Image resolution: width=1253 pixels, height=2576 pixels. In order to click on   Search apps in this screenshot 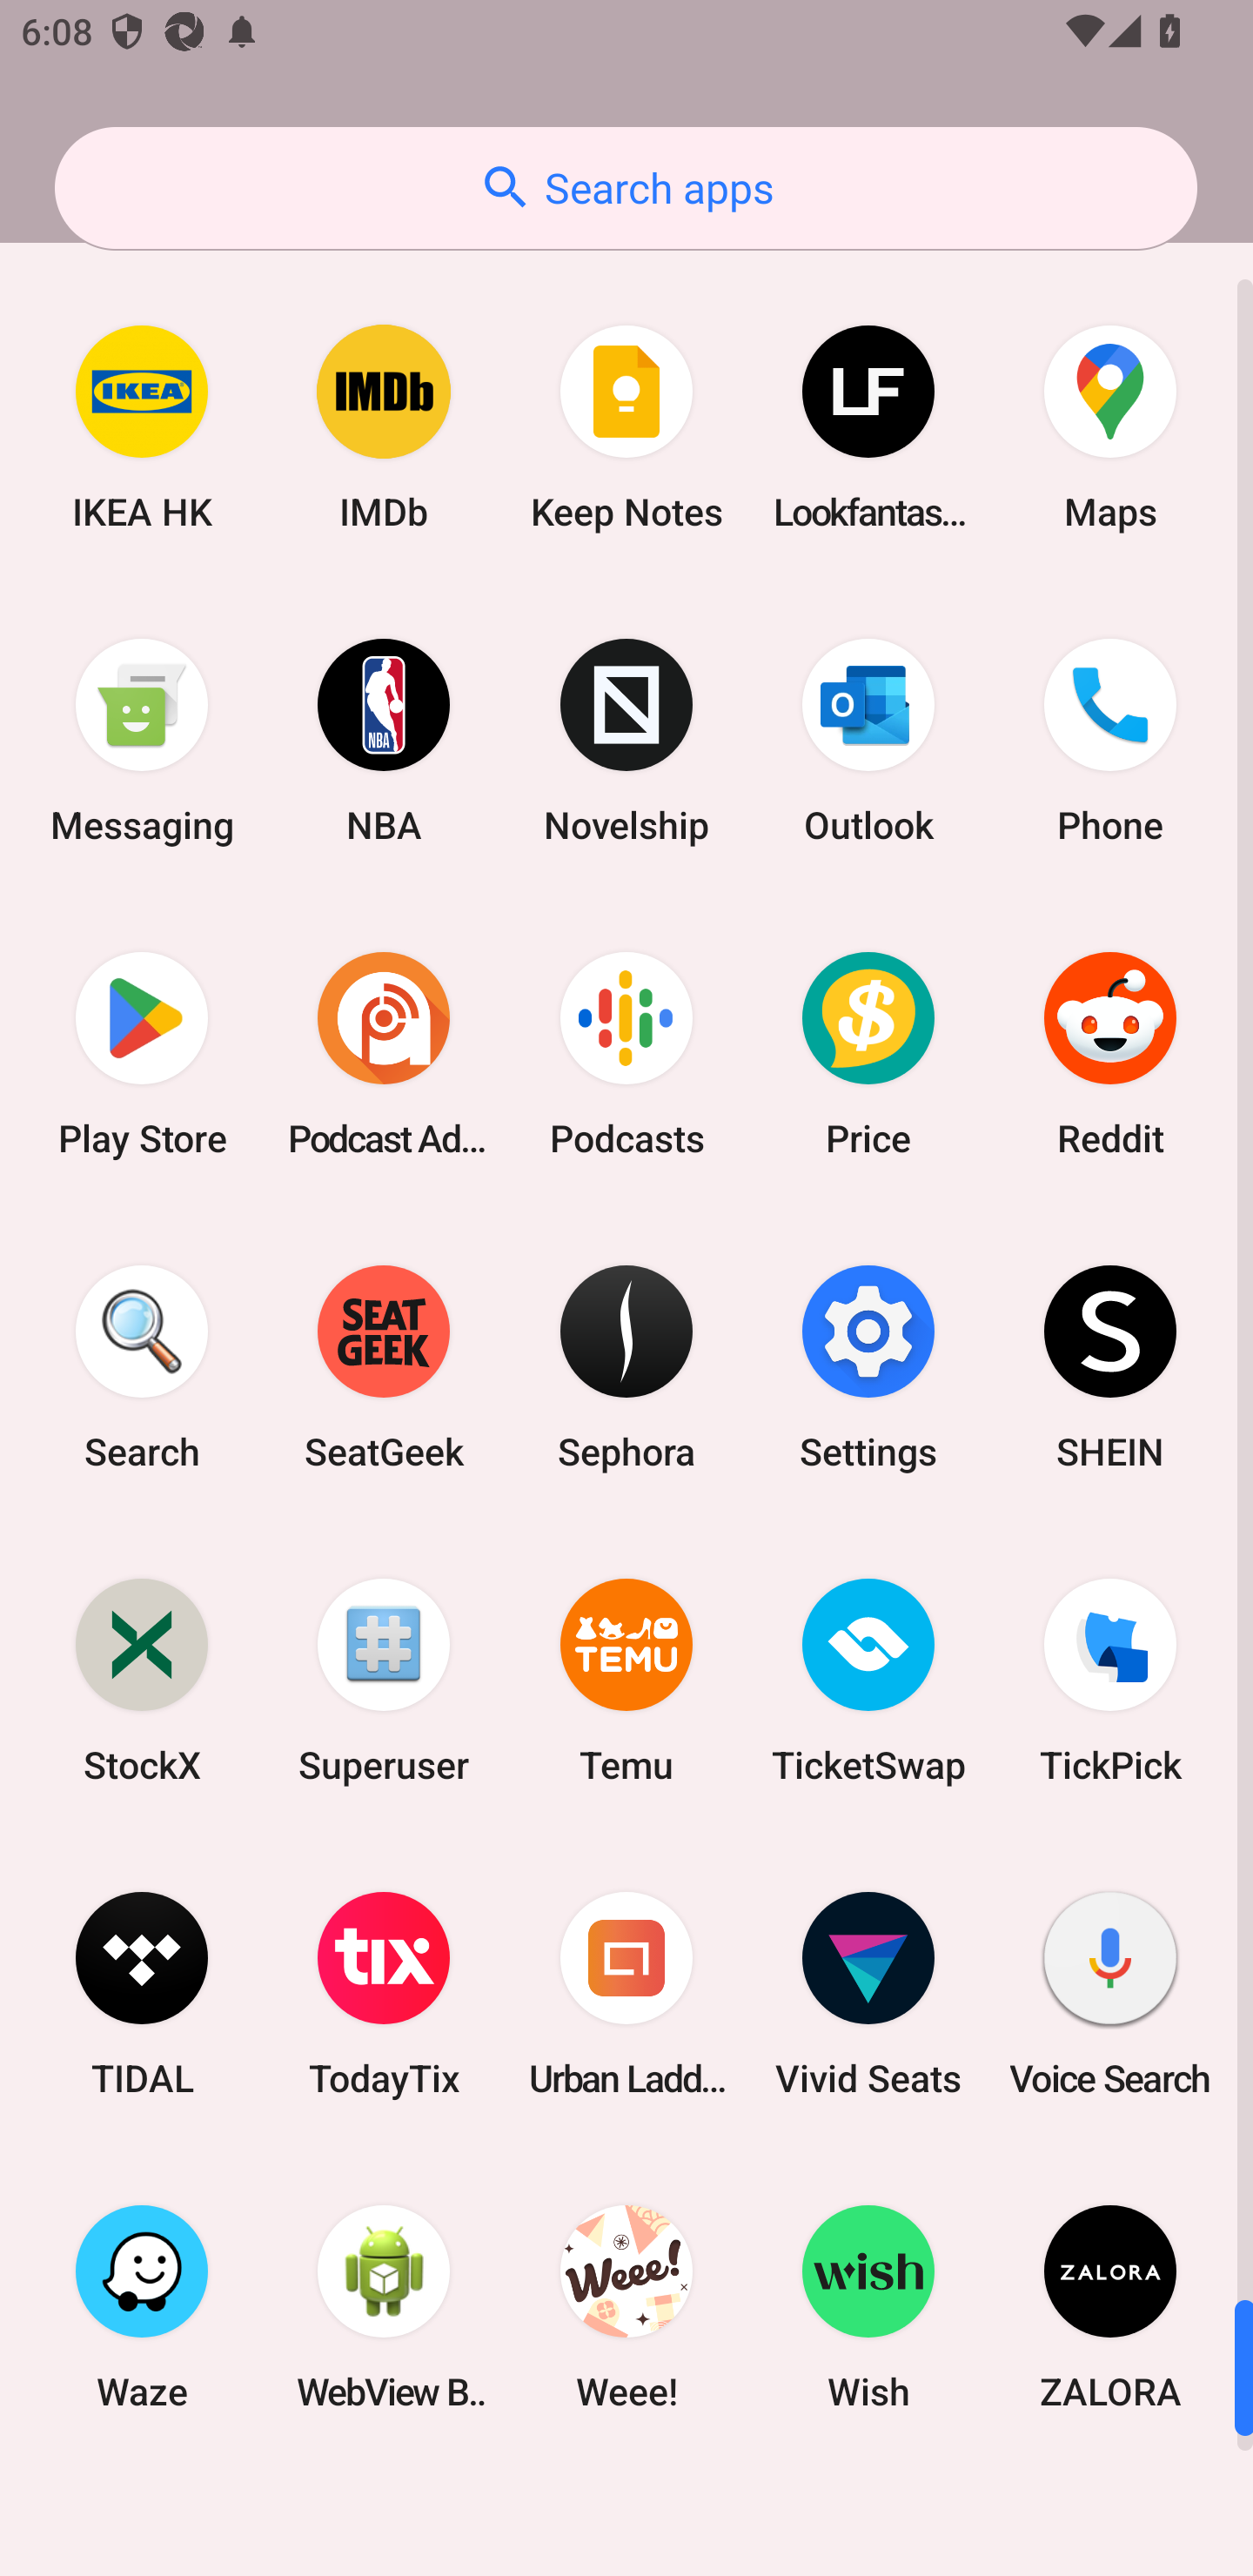, I will do `click(626, 188)`.